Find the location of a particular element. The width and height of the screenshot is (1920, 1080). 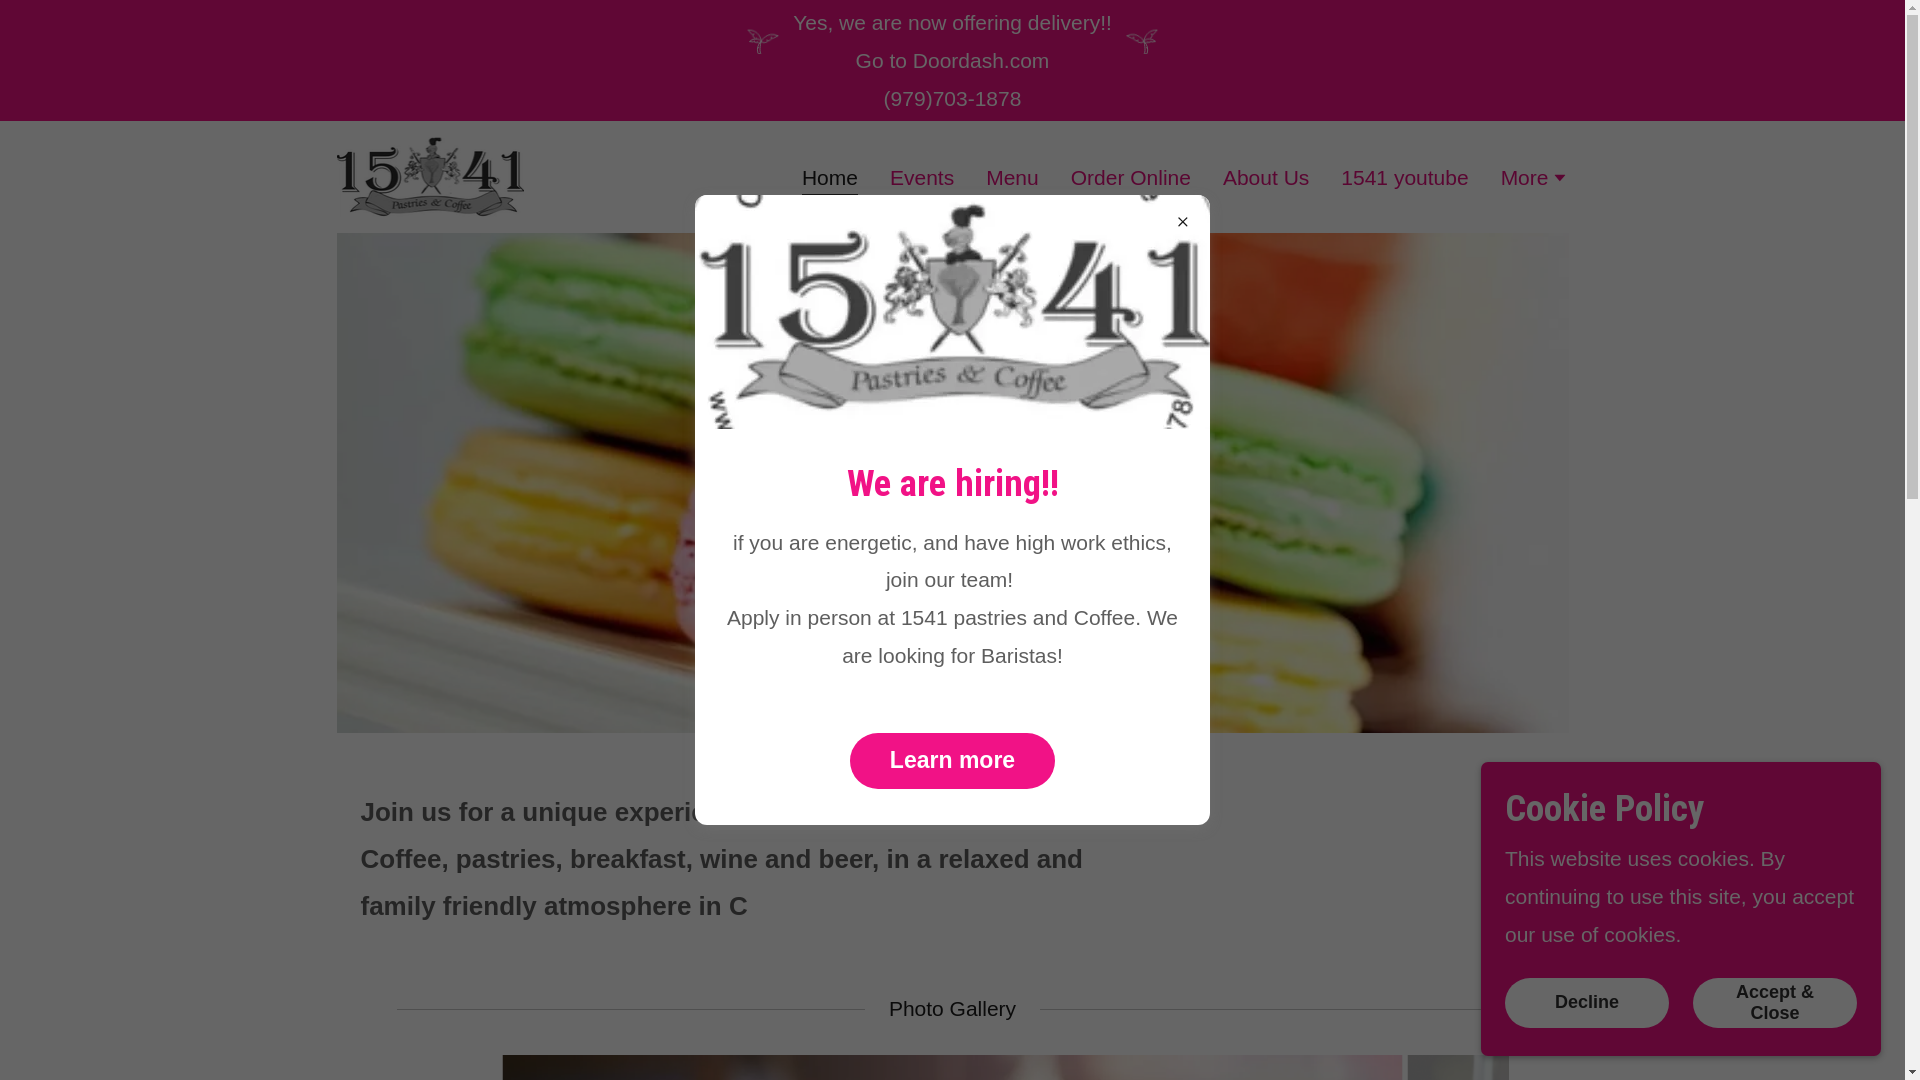

Menu is located at coordinates (1012, 177).